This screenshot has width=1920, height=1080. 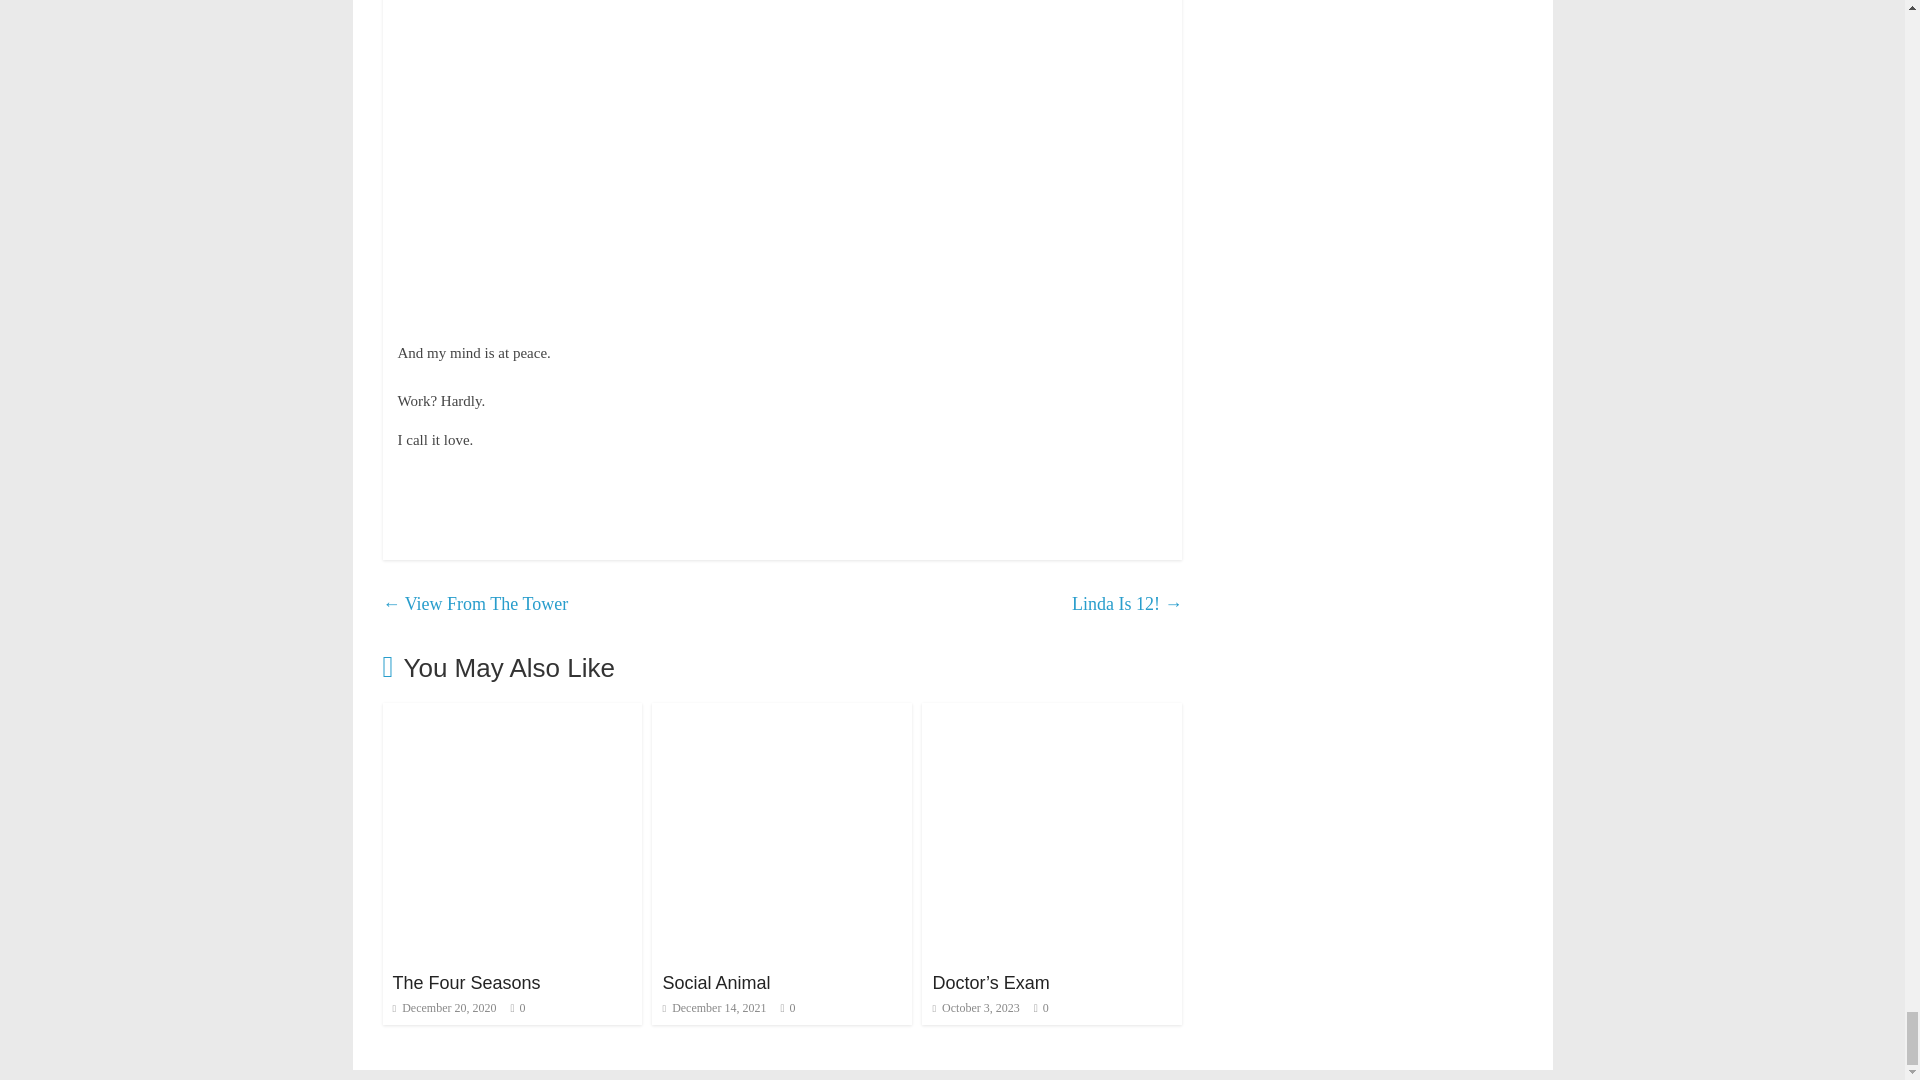 I want to click on The Four Seasons, so click(x=465, y=982).